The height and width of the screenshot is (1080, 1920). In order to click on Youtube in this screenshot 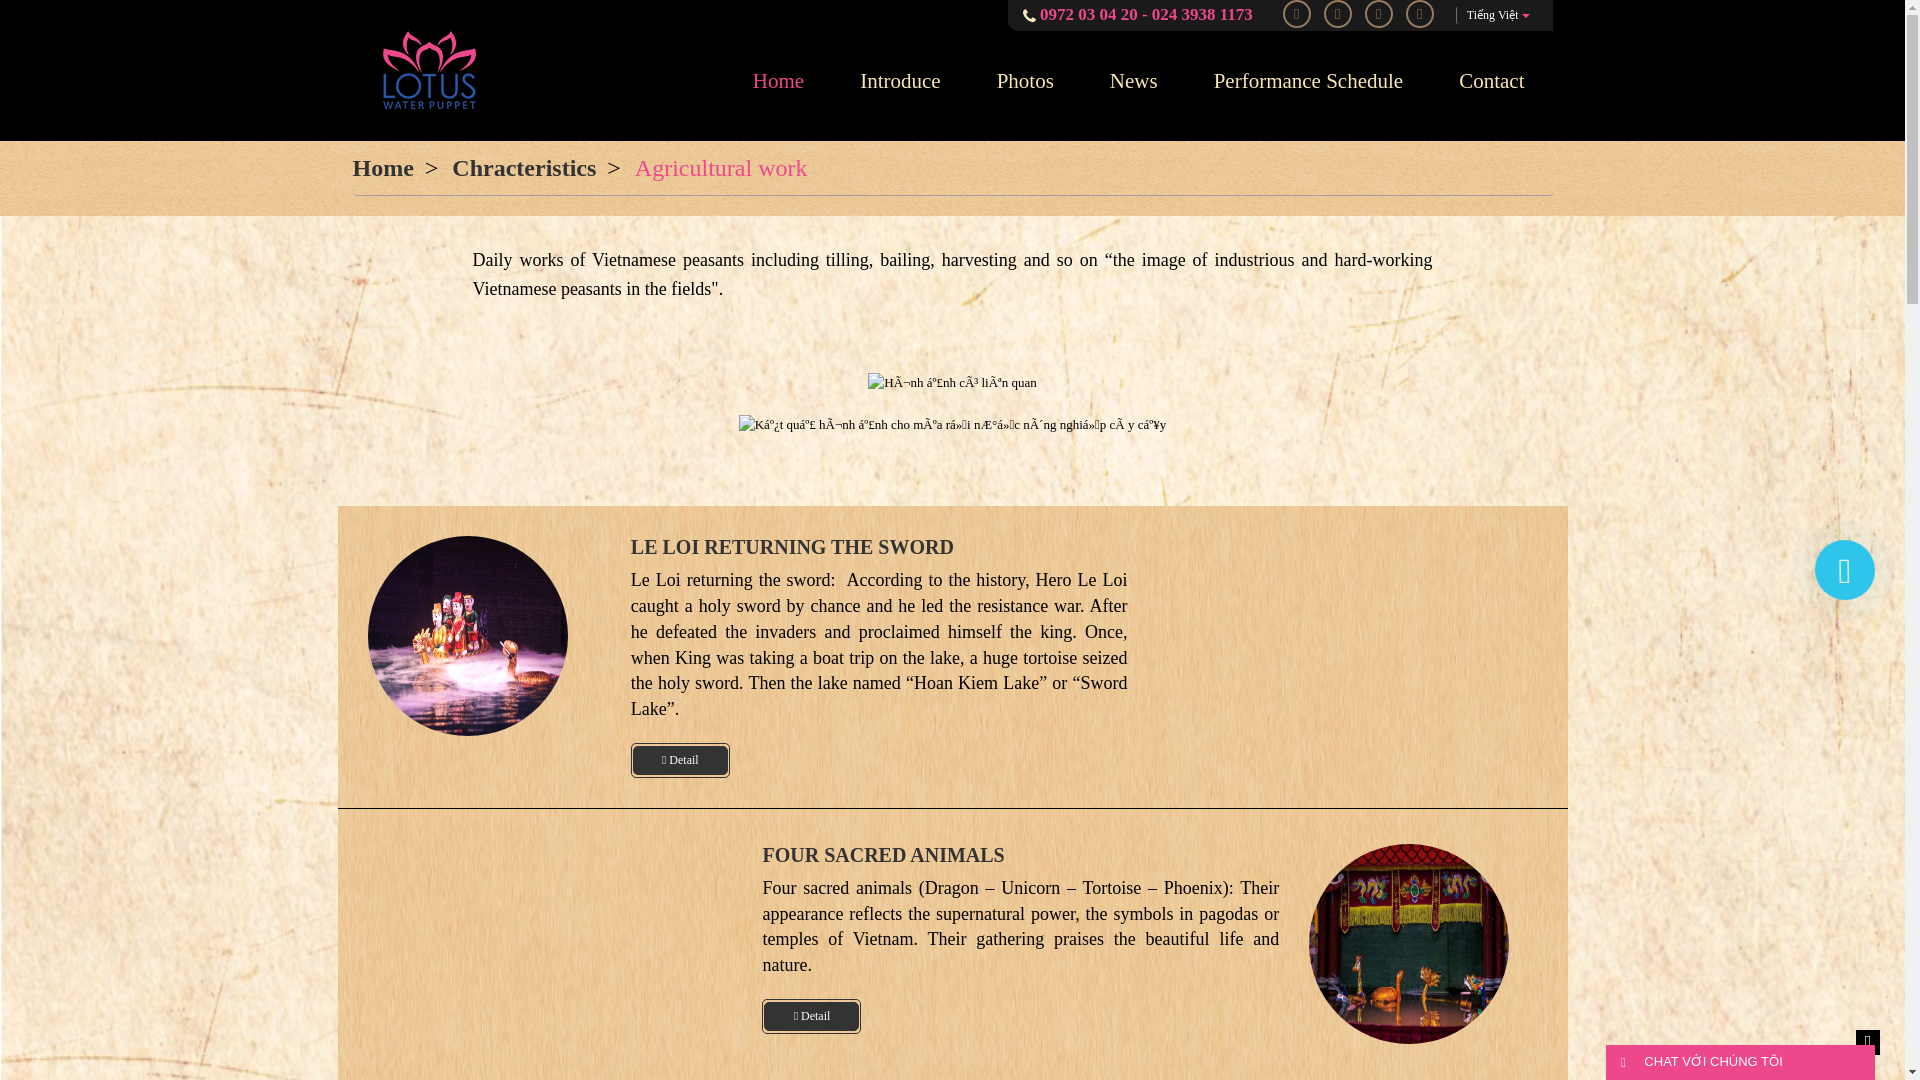, I will do `click(1379, 14)`.